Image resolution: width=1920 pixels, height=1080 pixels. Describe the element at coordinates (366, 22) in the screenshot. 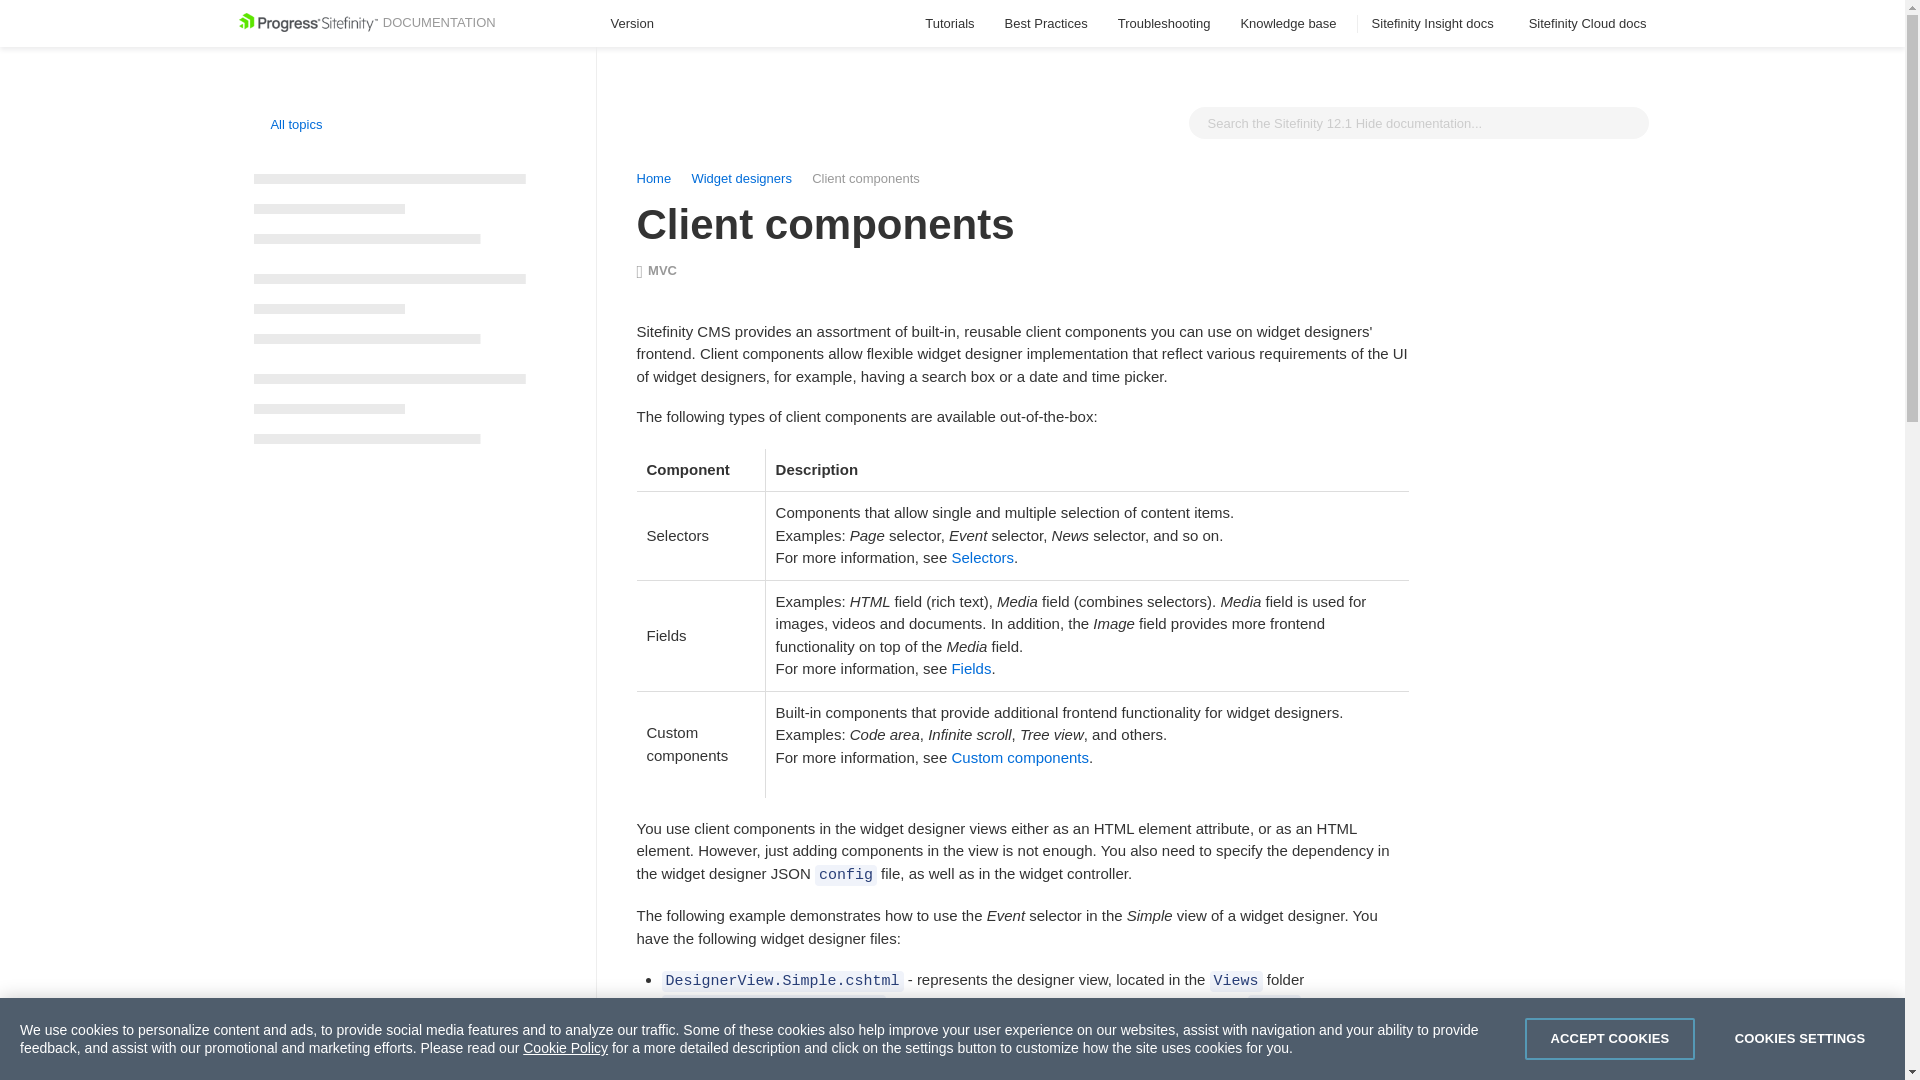

I see `DOCUMENTATION` at that location.